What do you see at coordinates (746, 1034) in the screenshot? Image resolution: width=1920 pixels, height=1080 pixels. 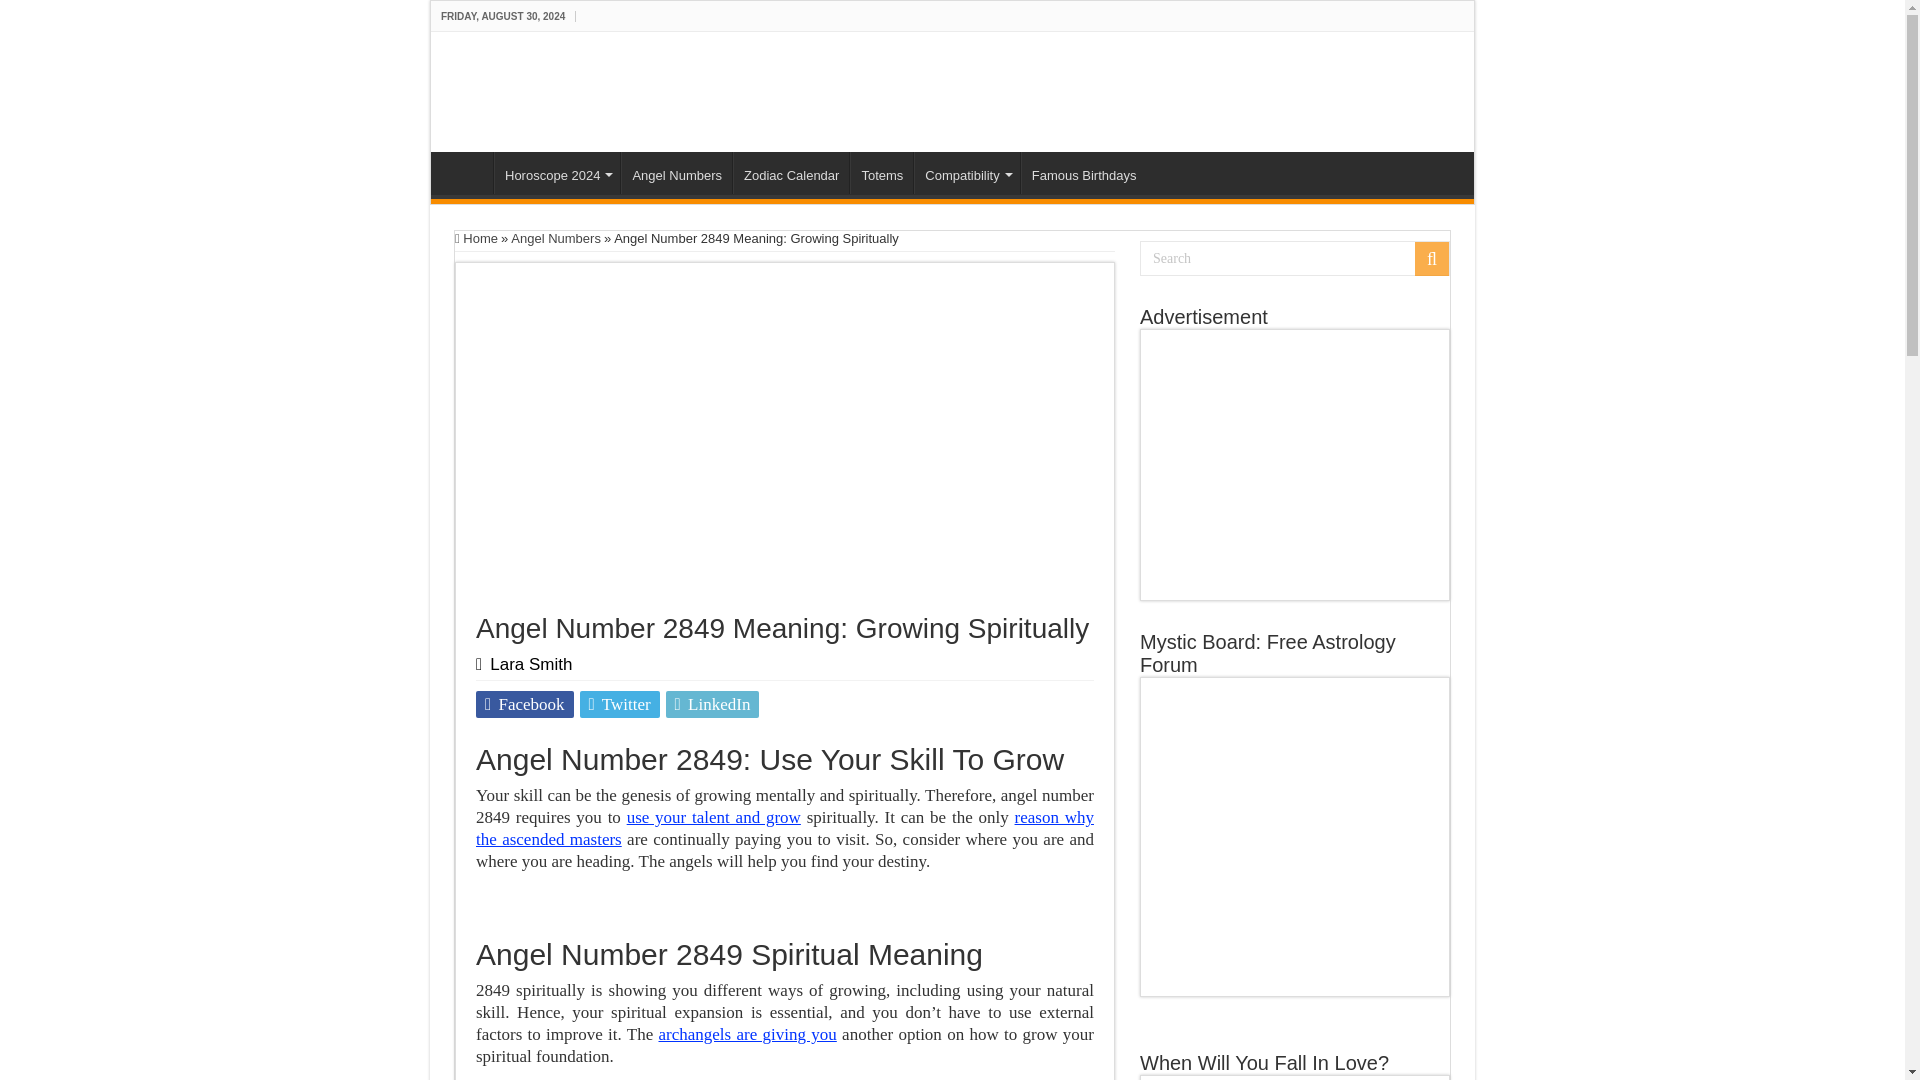 I see `archangels are giving you` at bounding box center [746, 1034].